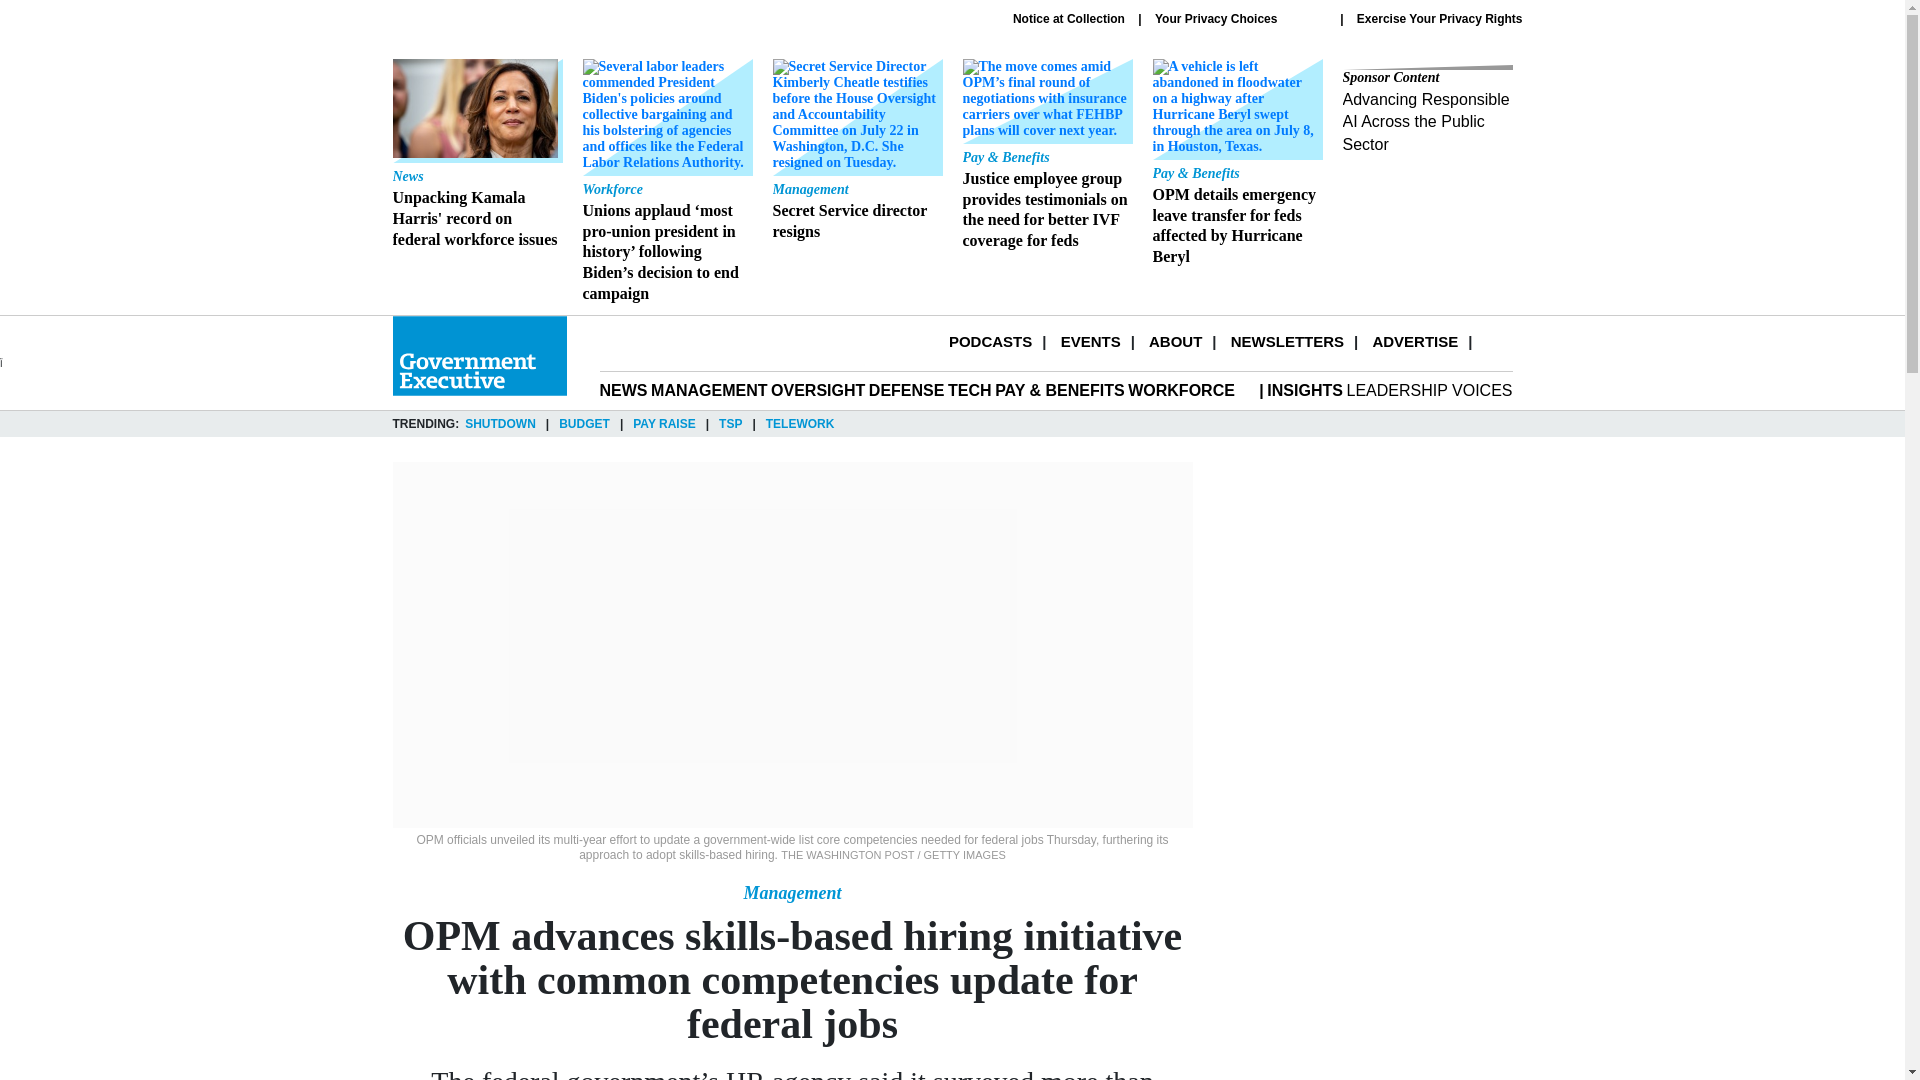 The height and width of the screenshot is (1080, 1920). I want to click on Notice at Collection, so click(1069, 18).